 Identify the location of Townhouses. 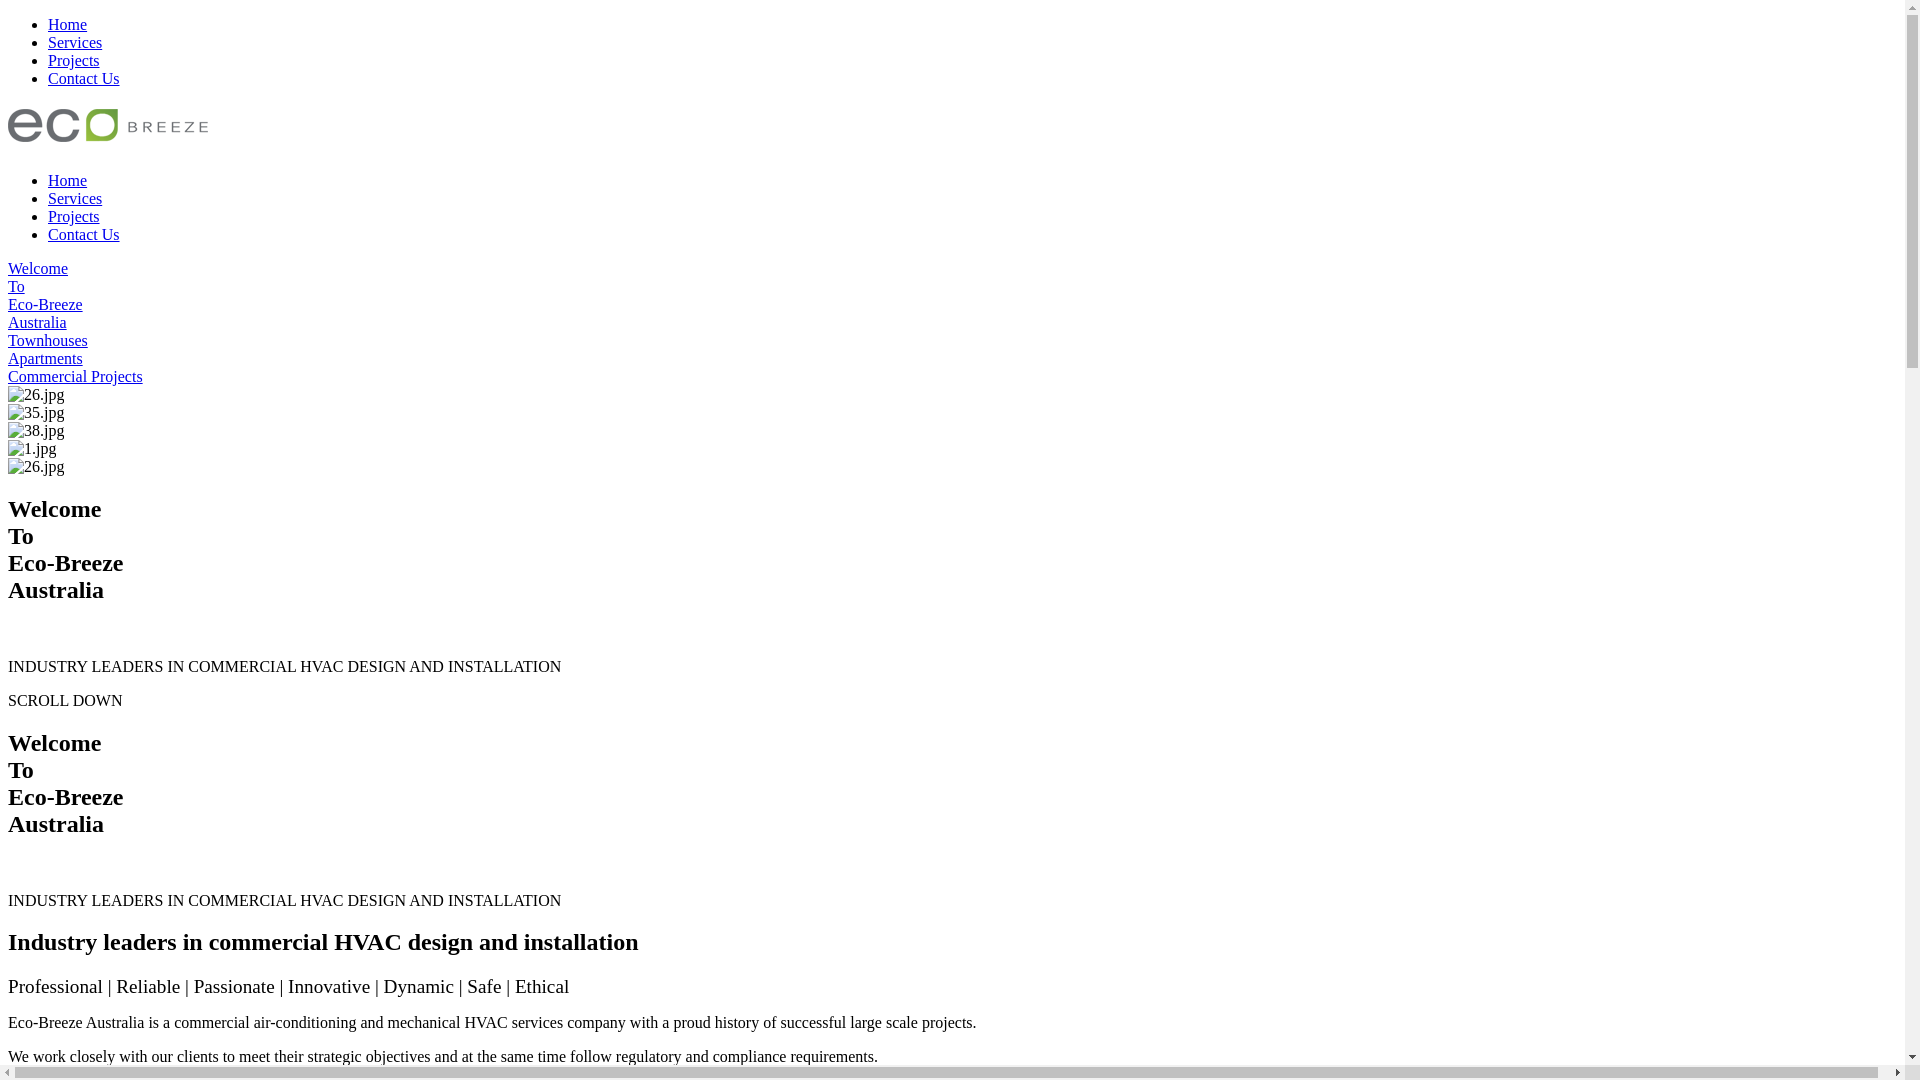
(952, 341).